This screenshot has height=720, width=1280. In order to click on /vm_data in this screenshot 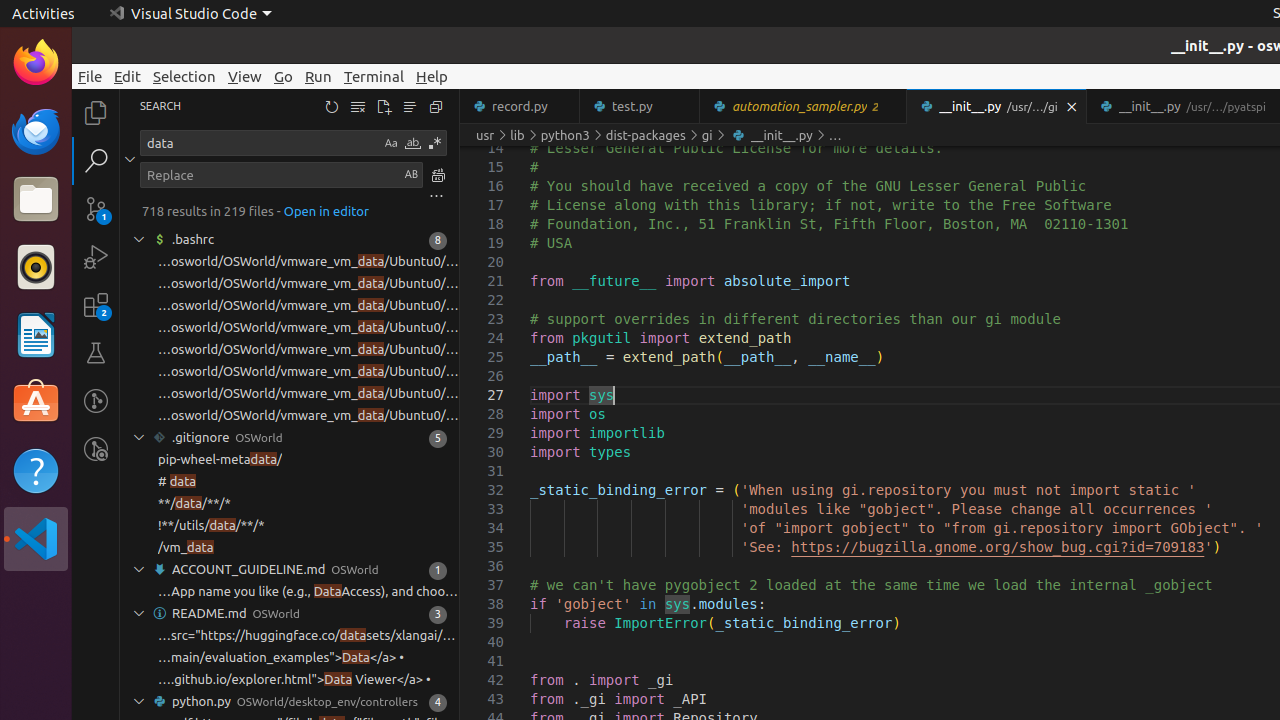, I will do `click(186, 548)`.